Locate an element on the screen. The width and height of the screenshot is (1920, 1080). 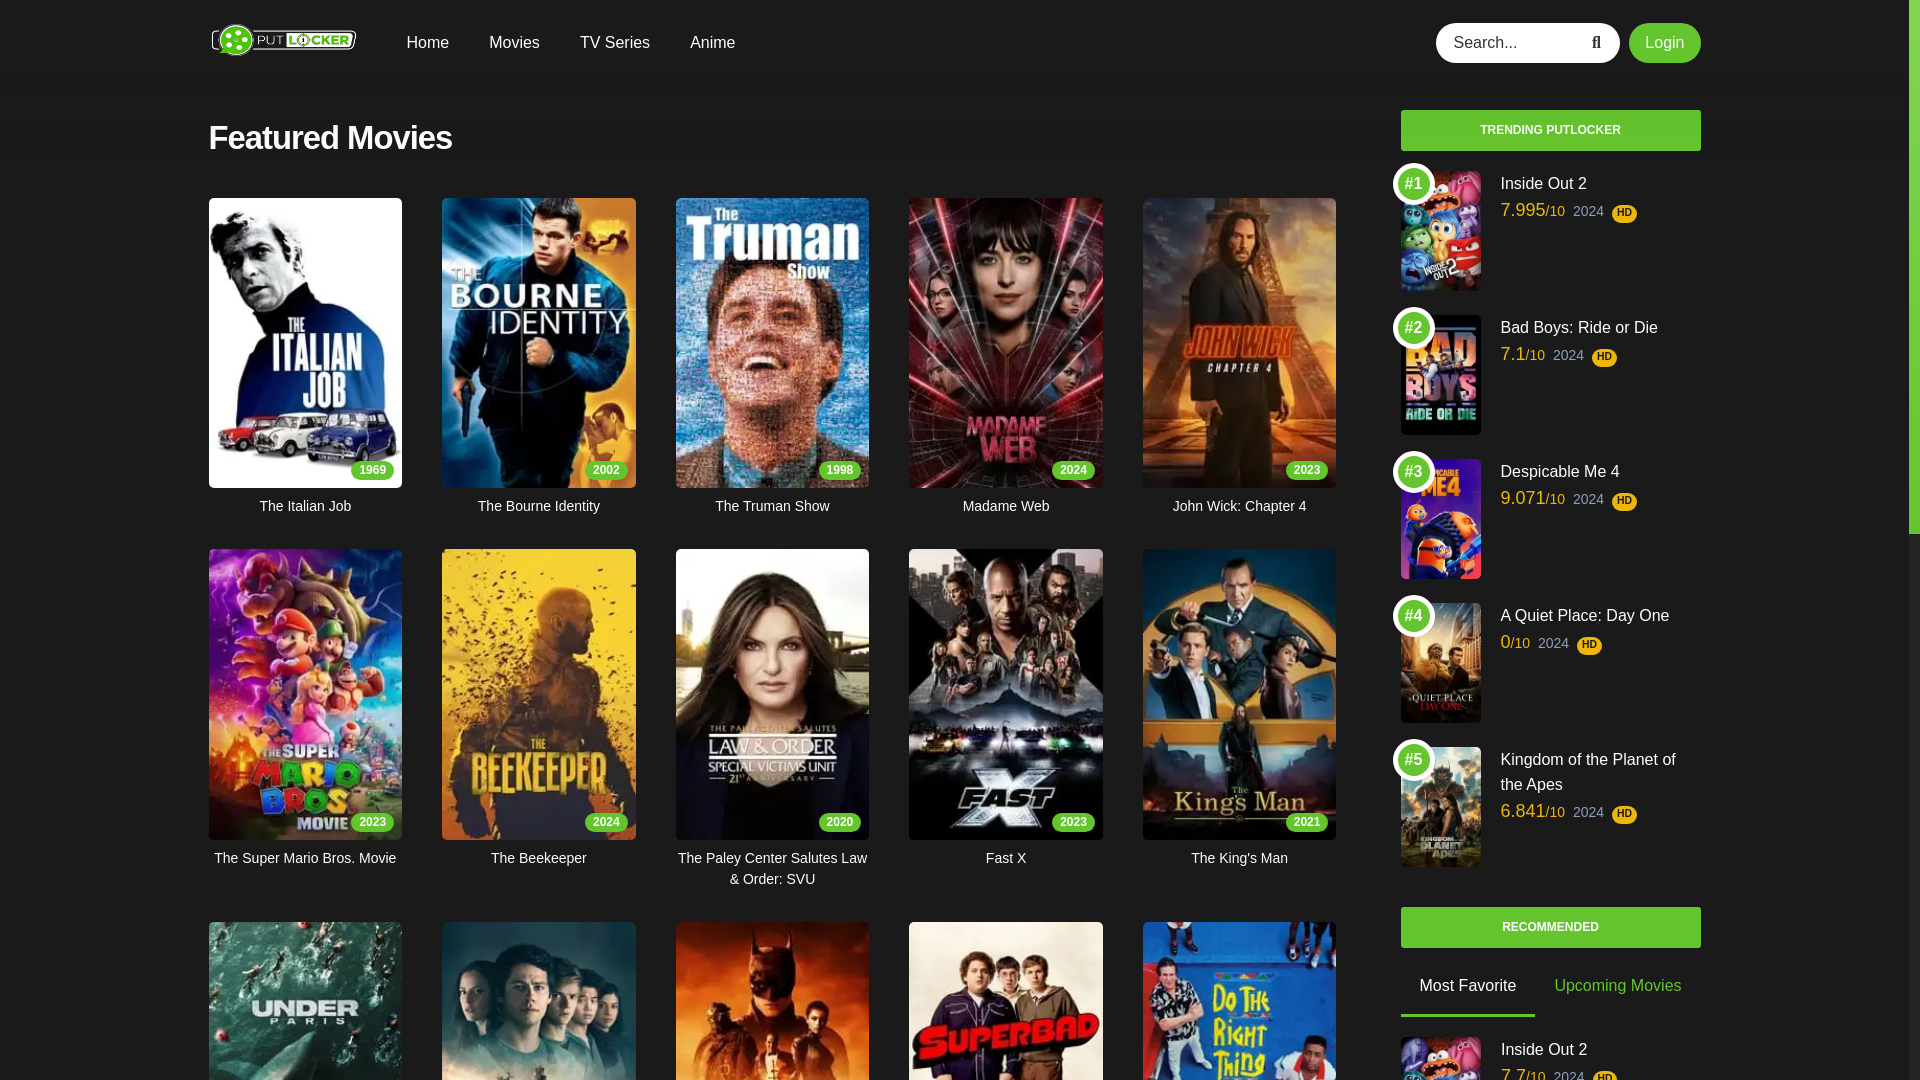
TV Series is located at coordinates (304, 708).